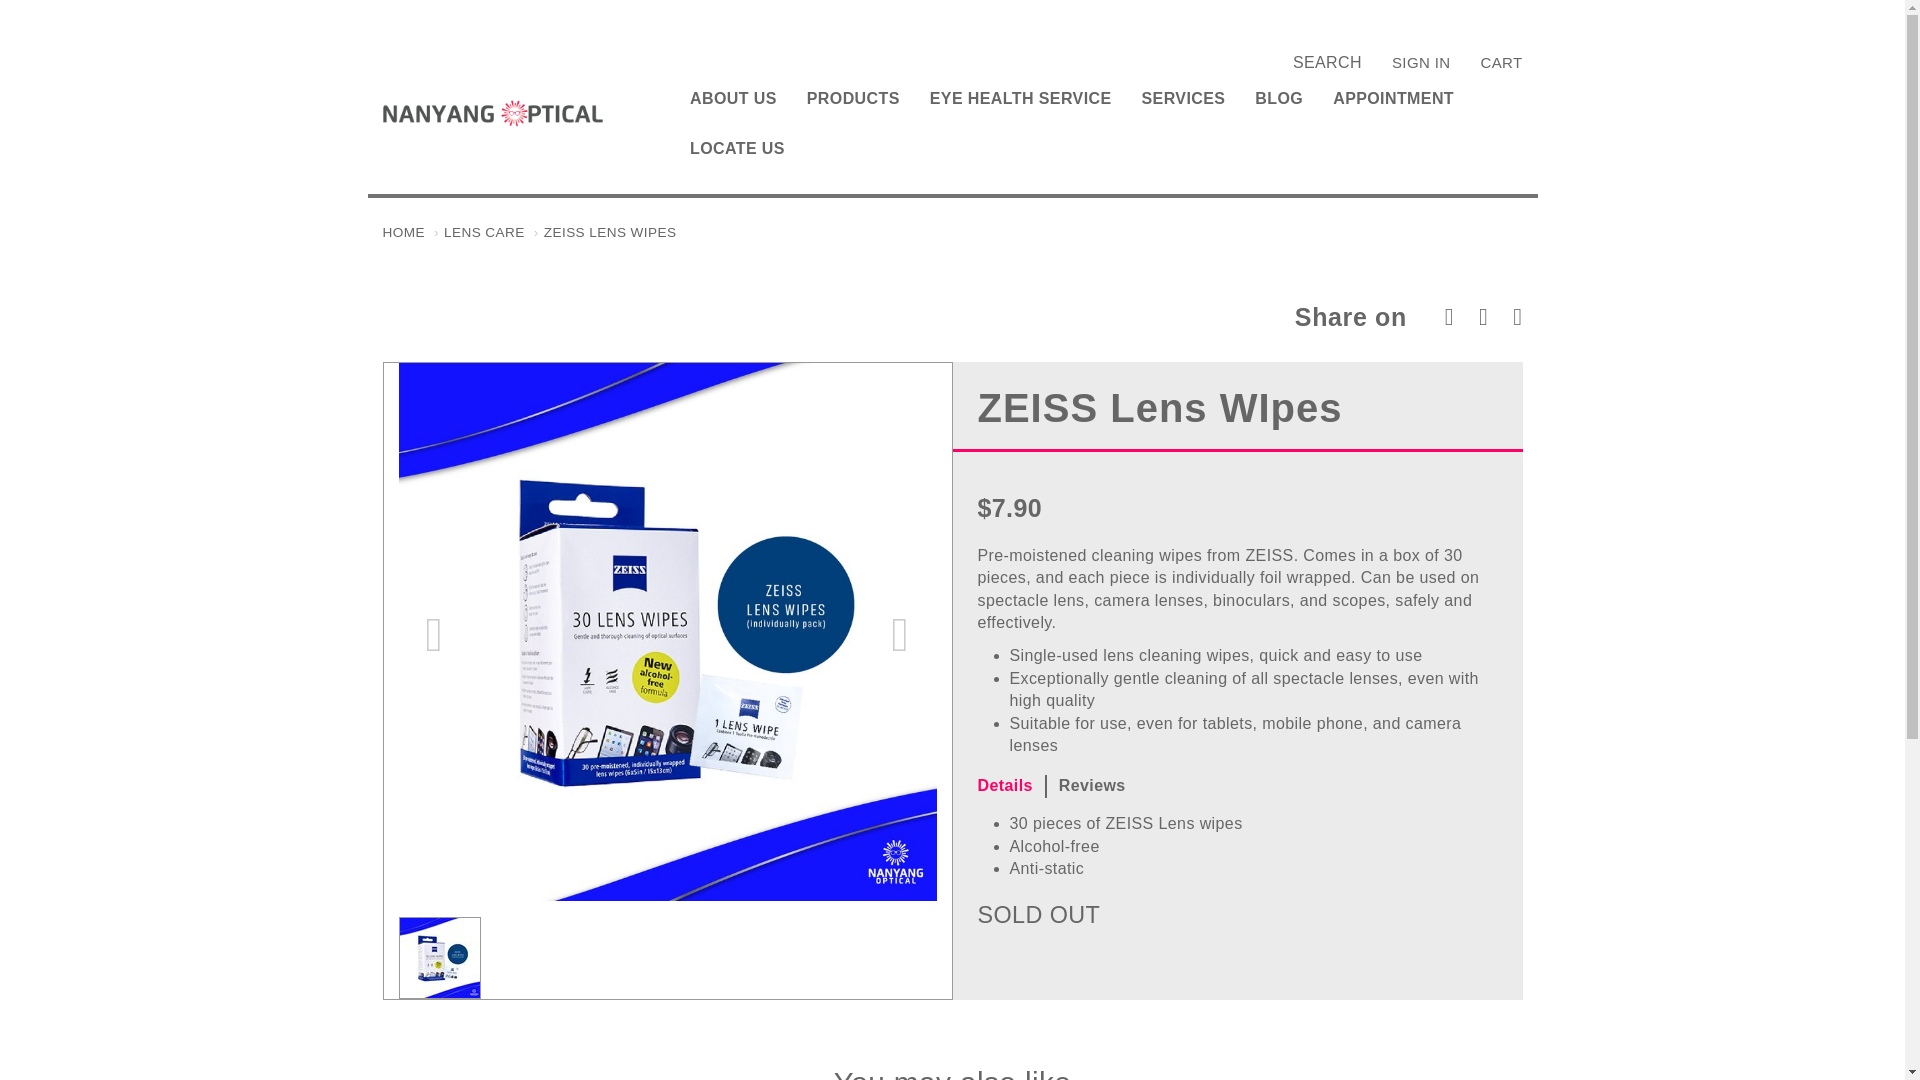 Image resolution: width=1920 pixels, height=1080 pixels. What do you see at coordinates (737, 148) in the screenshot?
I see `find out where we are located` at bounding box center [737, 148].